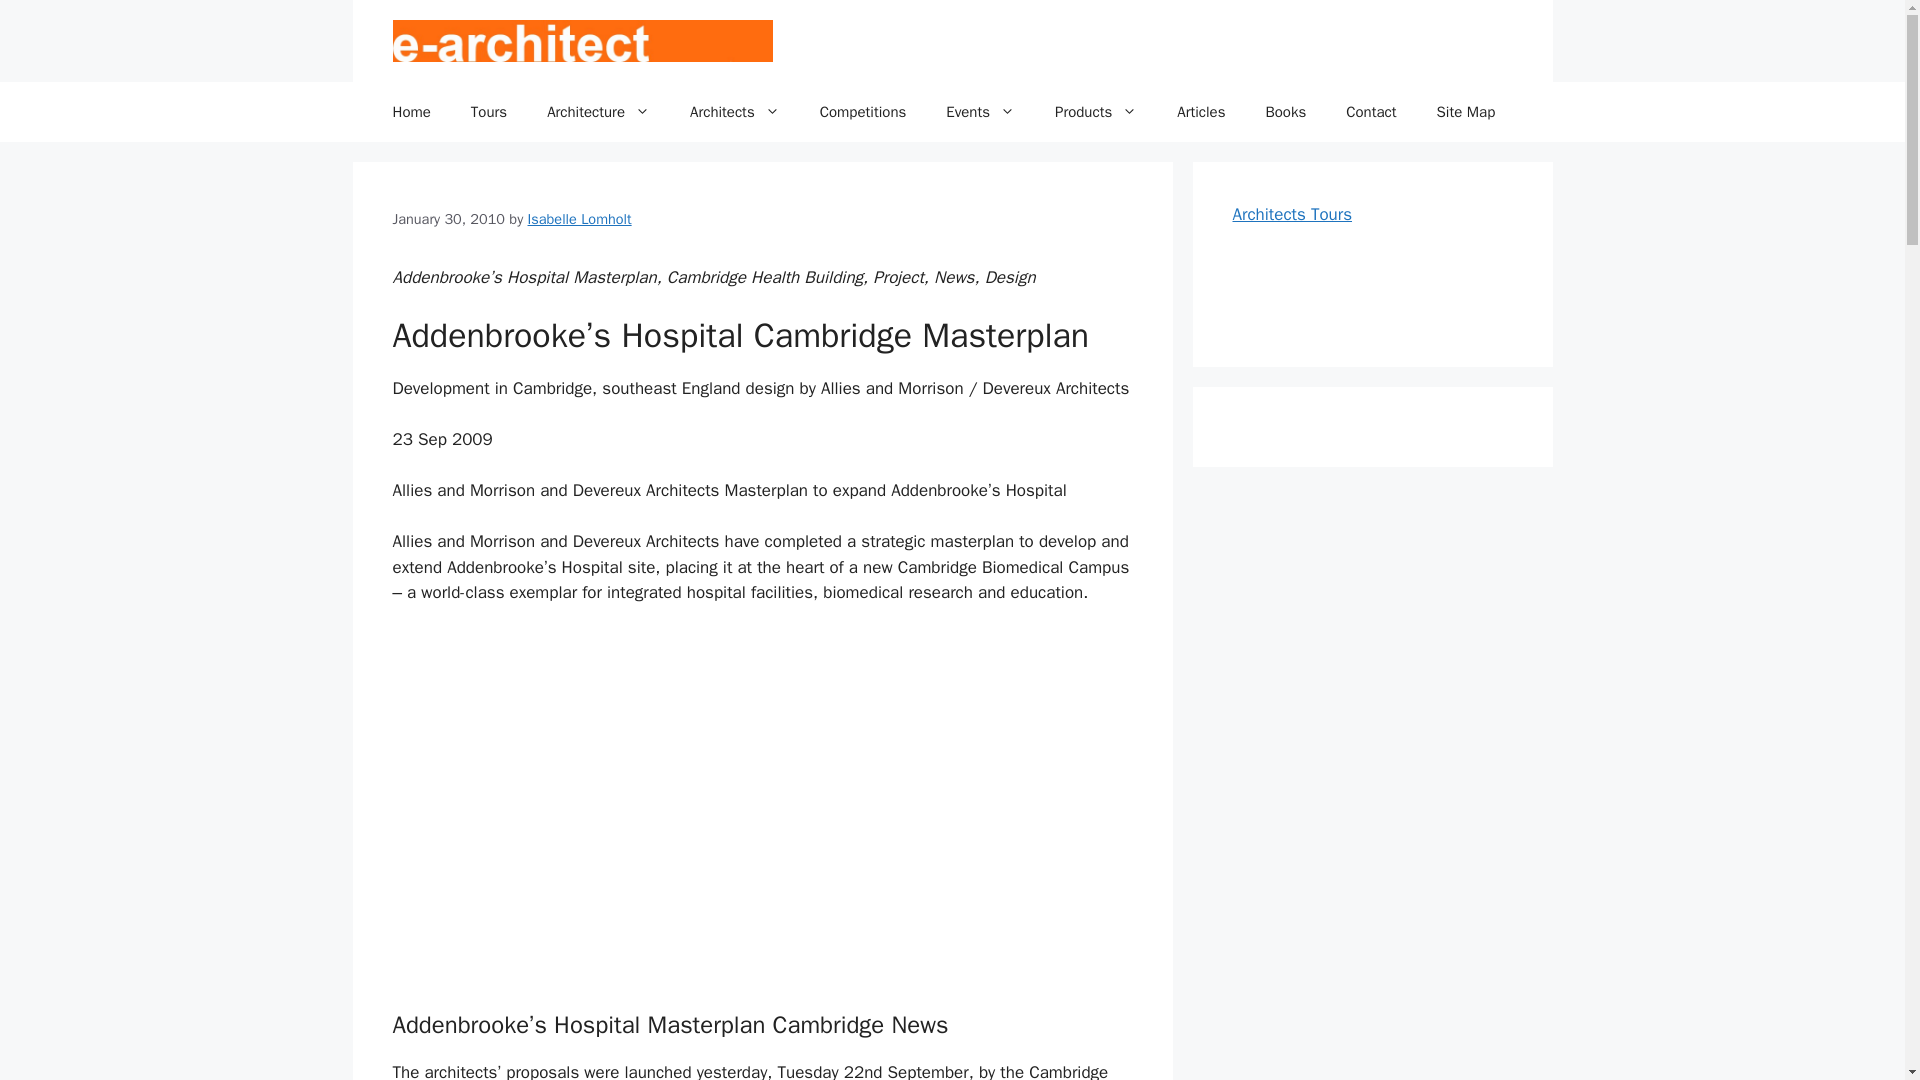 This screenshot has width=1920, height=1080. What do you see at coordinates (598, 112) in the screenshot?
I see `Architecture` at bounding box center [598, 112].